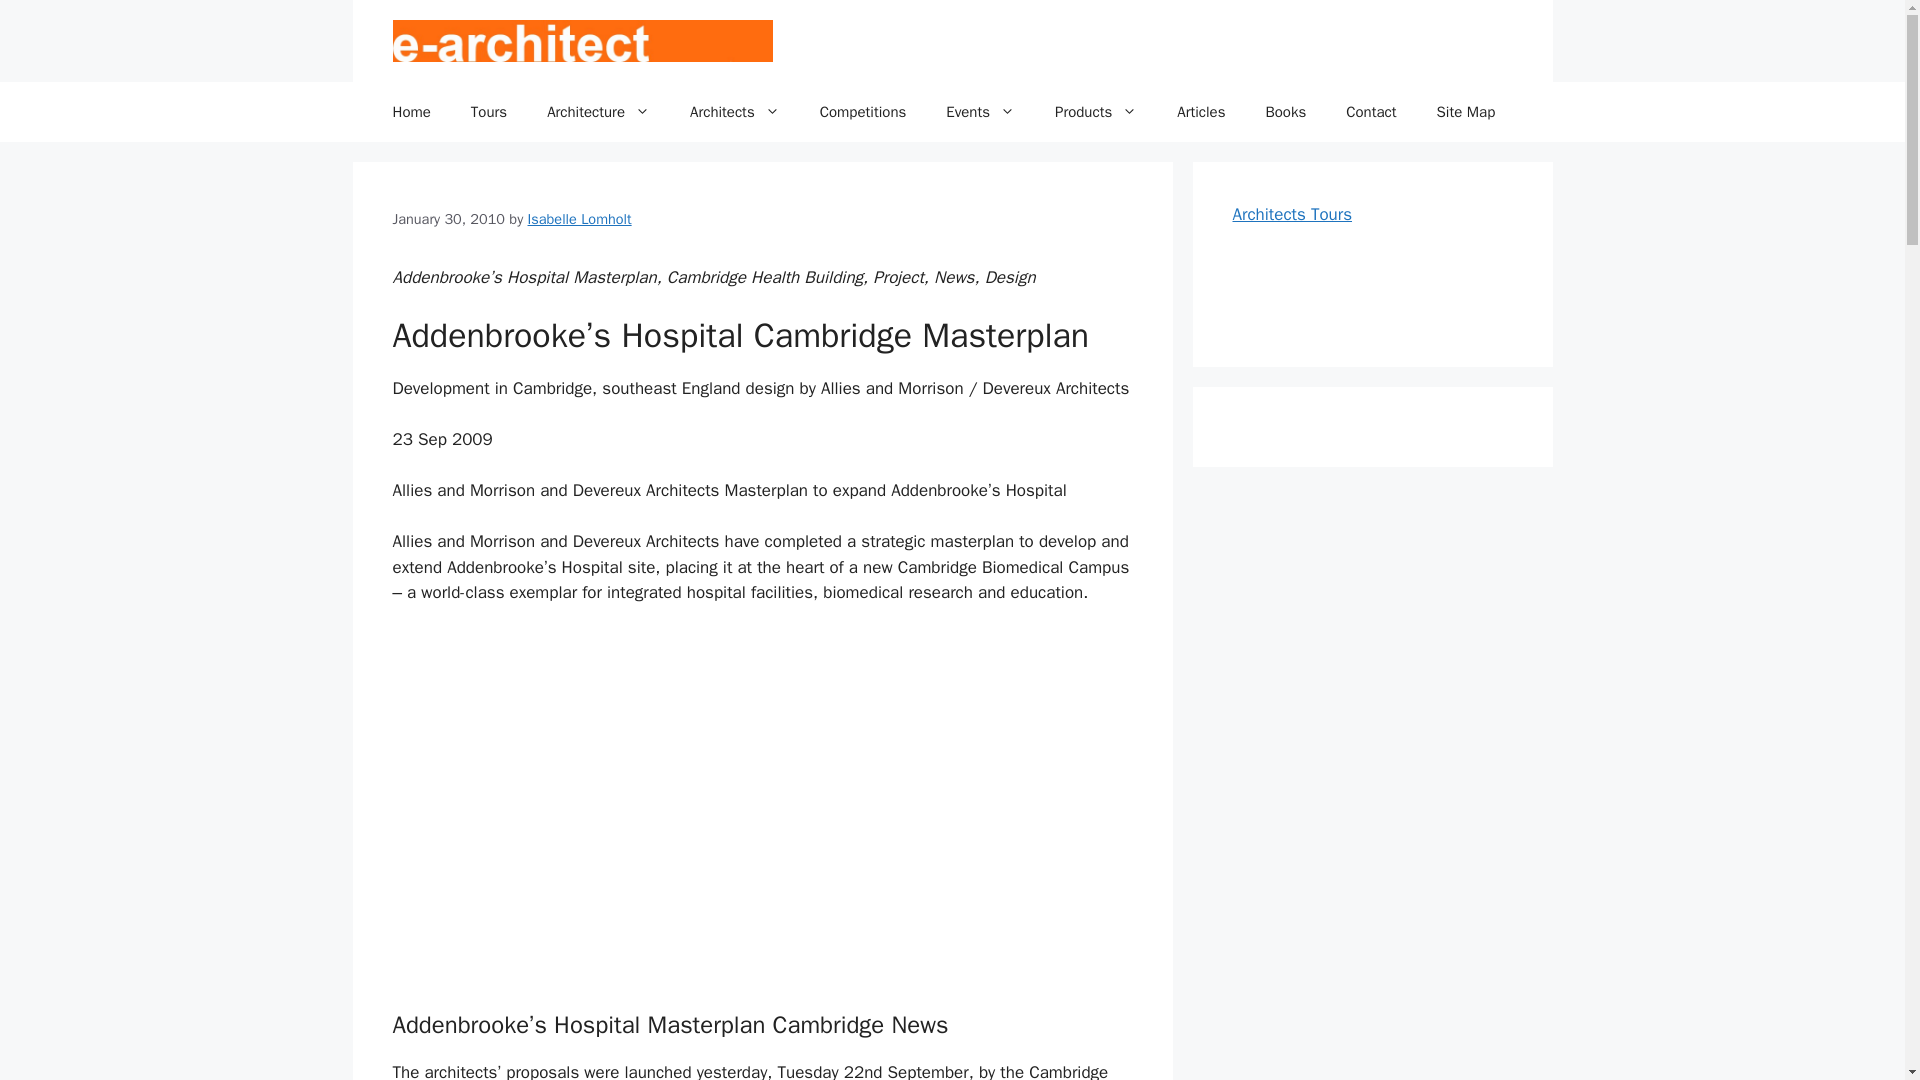 This screenshot has width=1920, height=1080. What do you see at coordinates (598, 112) in the screenshot?
I see `Architecture` at bounding box center [598, 112].